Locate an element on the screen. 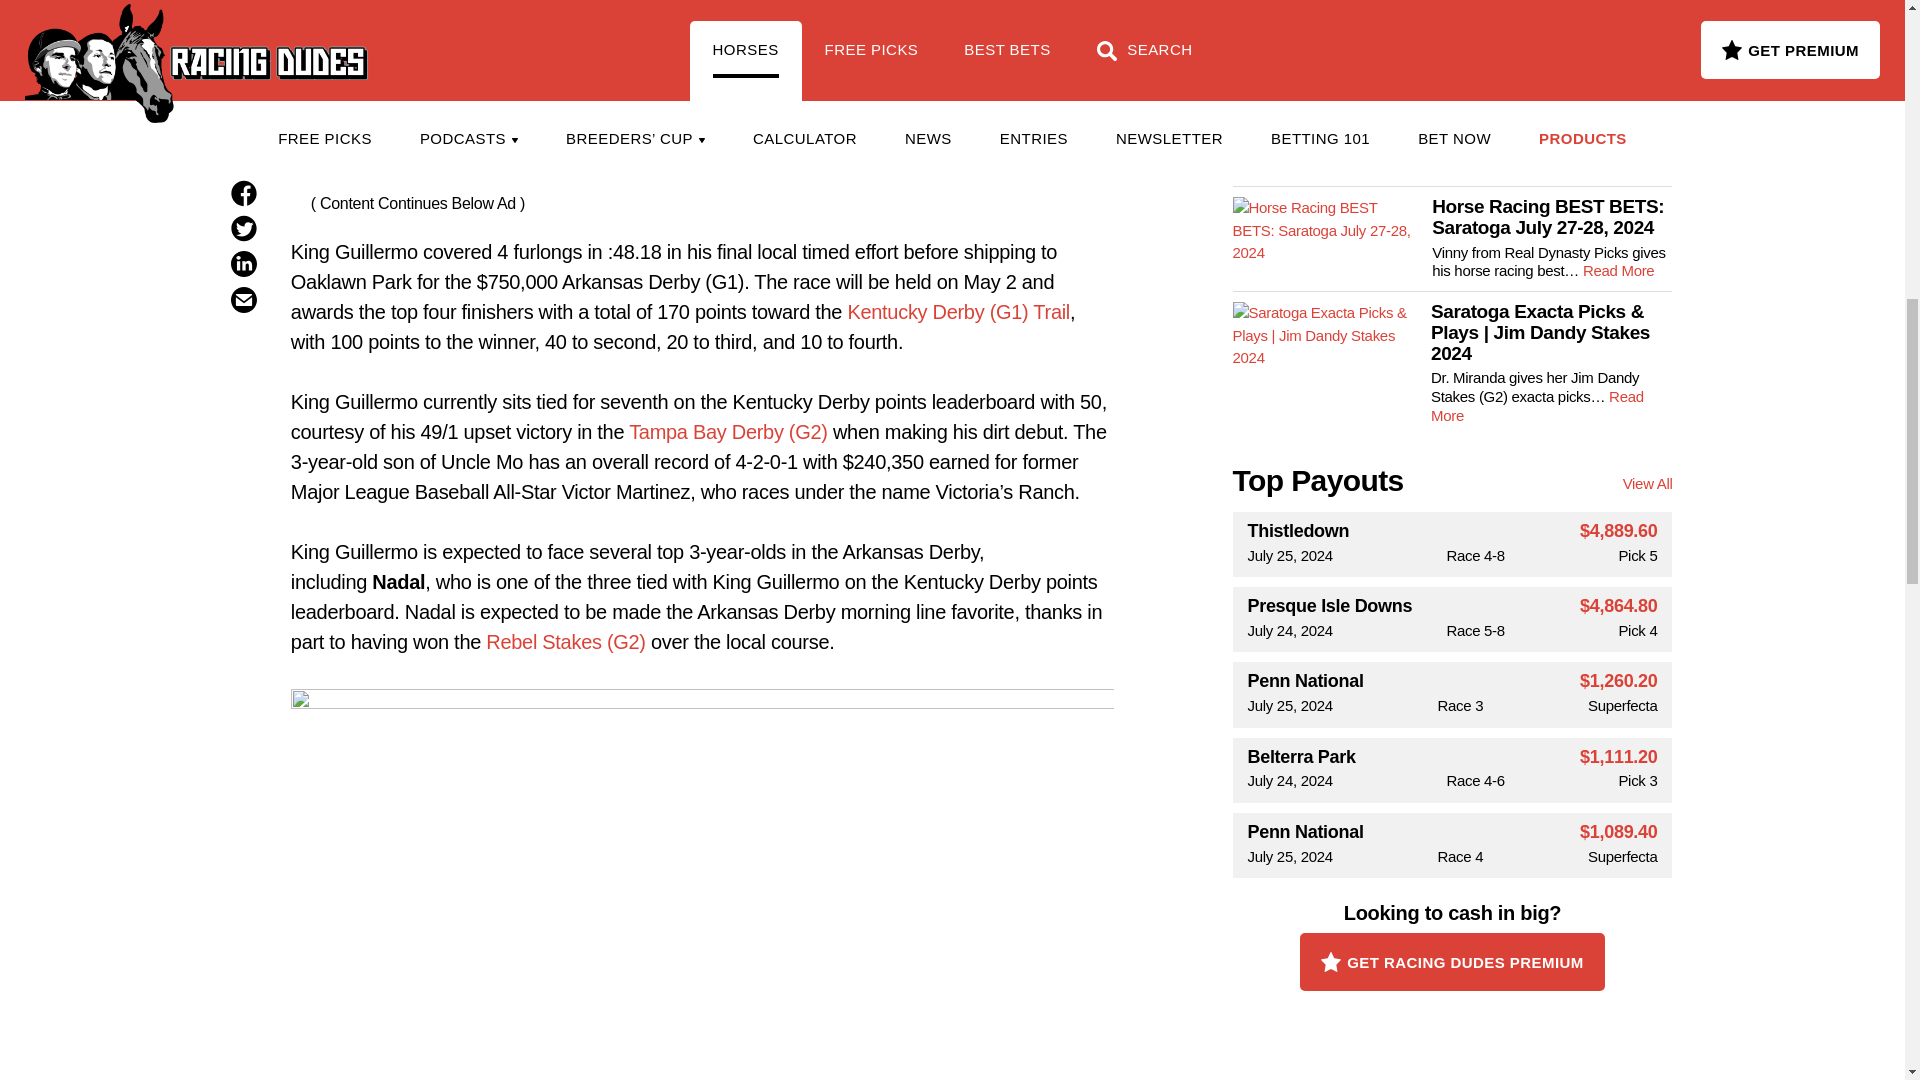  Posts by Curtis "Magic" Kalleward is located at coordinates (702, 3).